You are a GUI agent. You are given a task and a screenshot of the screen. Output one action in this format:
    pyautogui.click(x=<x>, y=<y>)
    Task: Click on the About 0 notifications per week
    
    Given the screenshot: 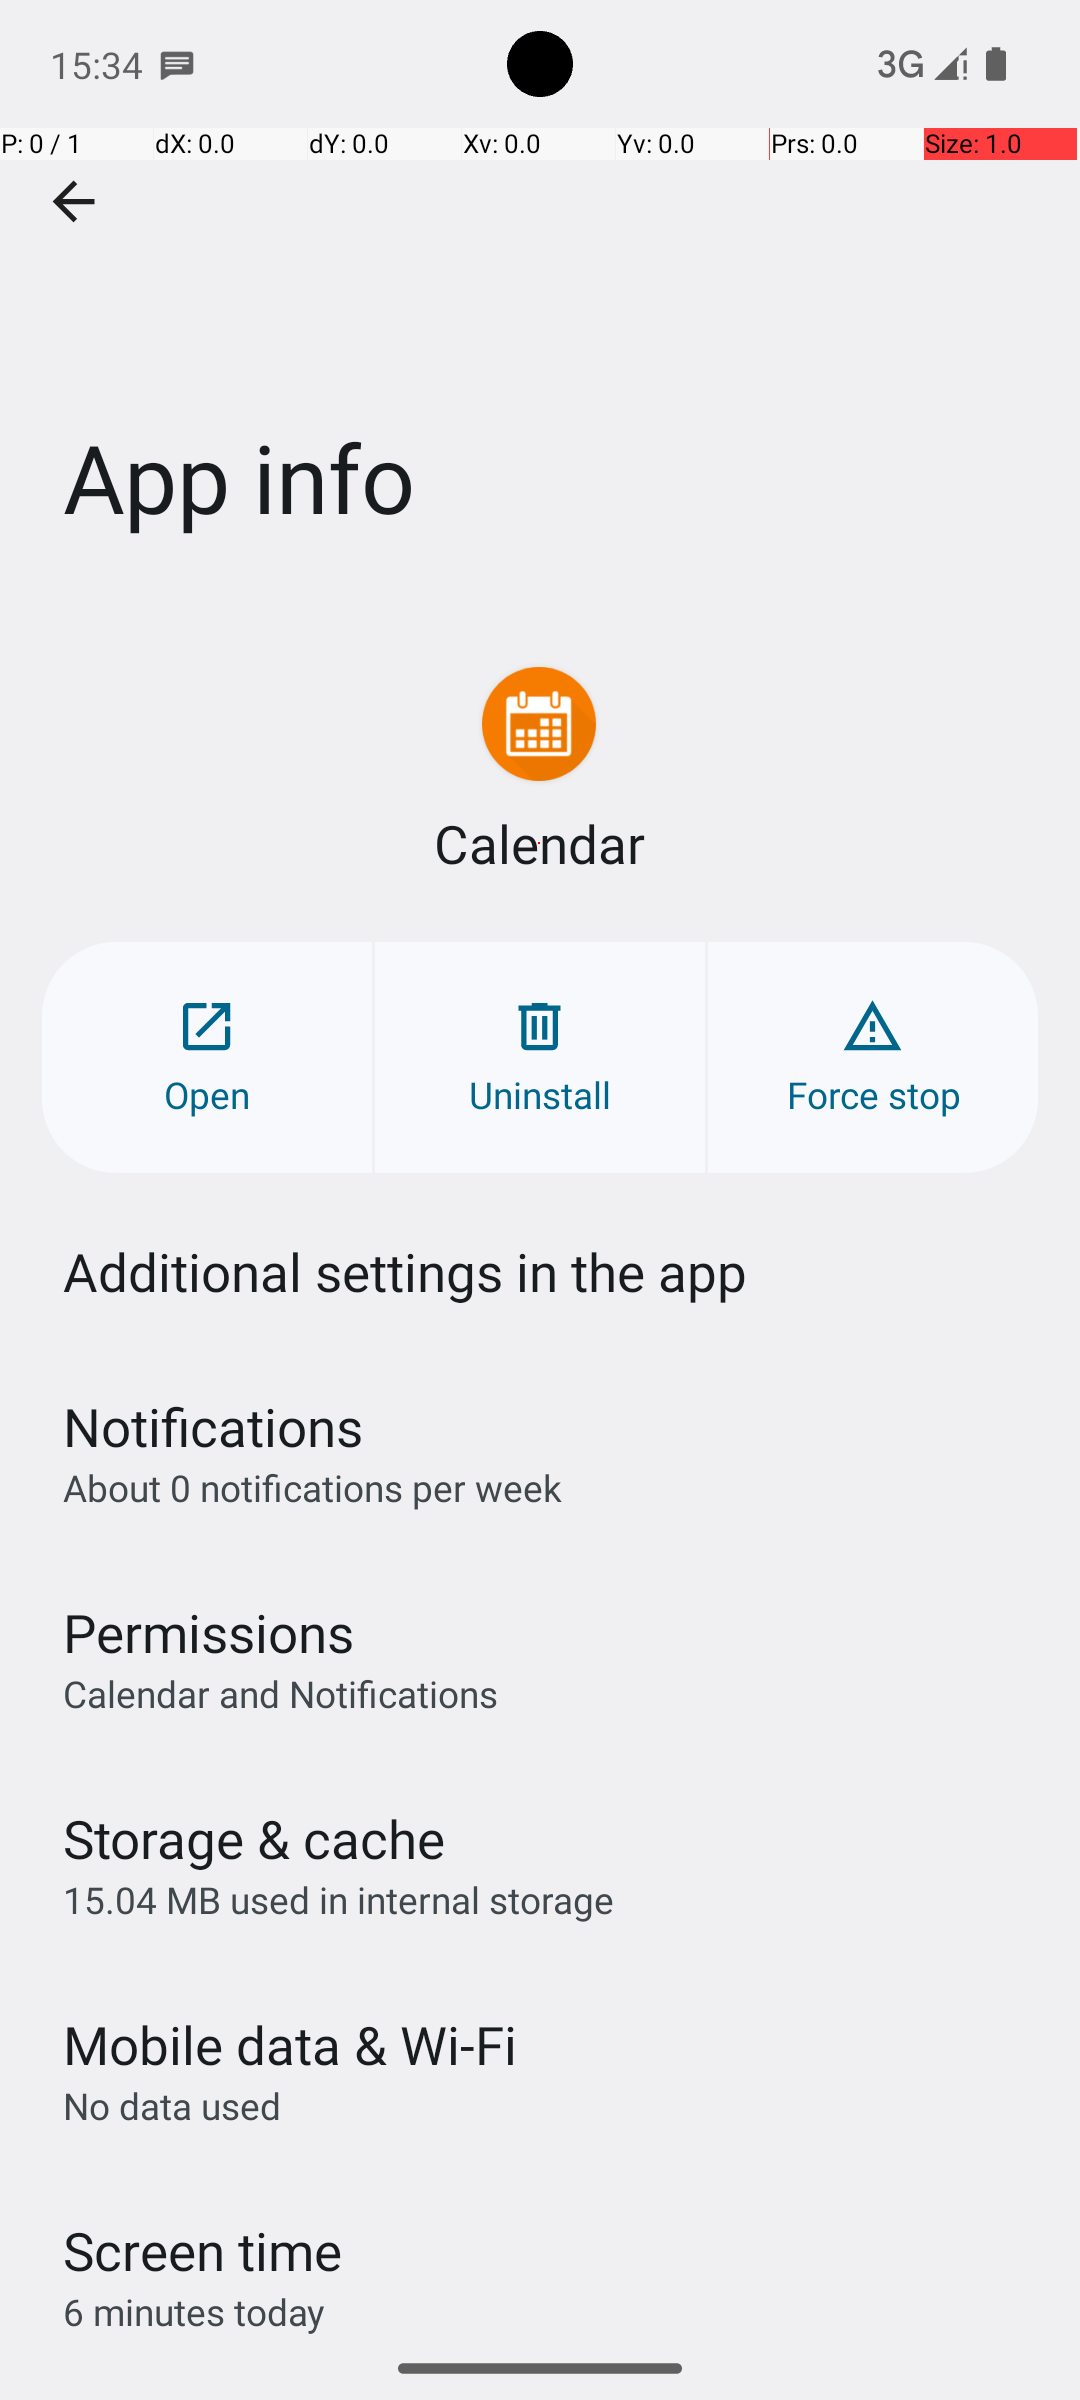 What is the action you would take?
    pyautogui.click(x=312, y=1488)
    